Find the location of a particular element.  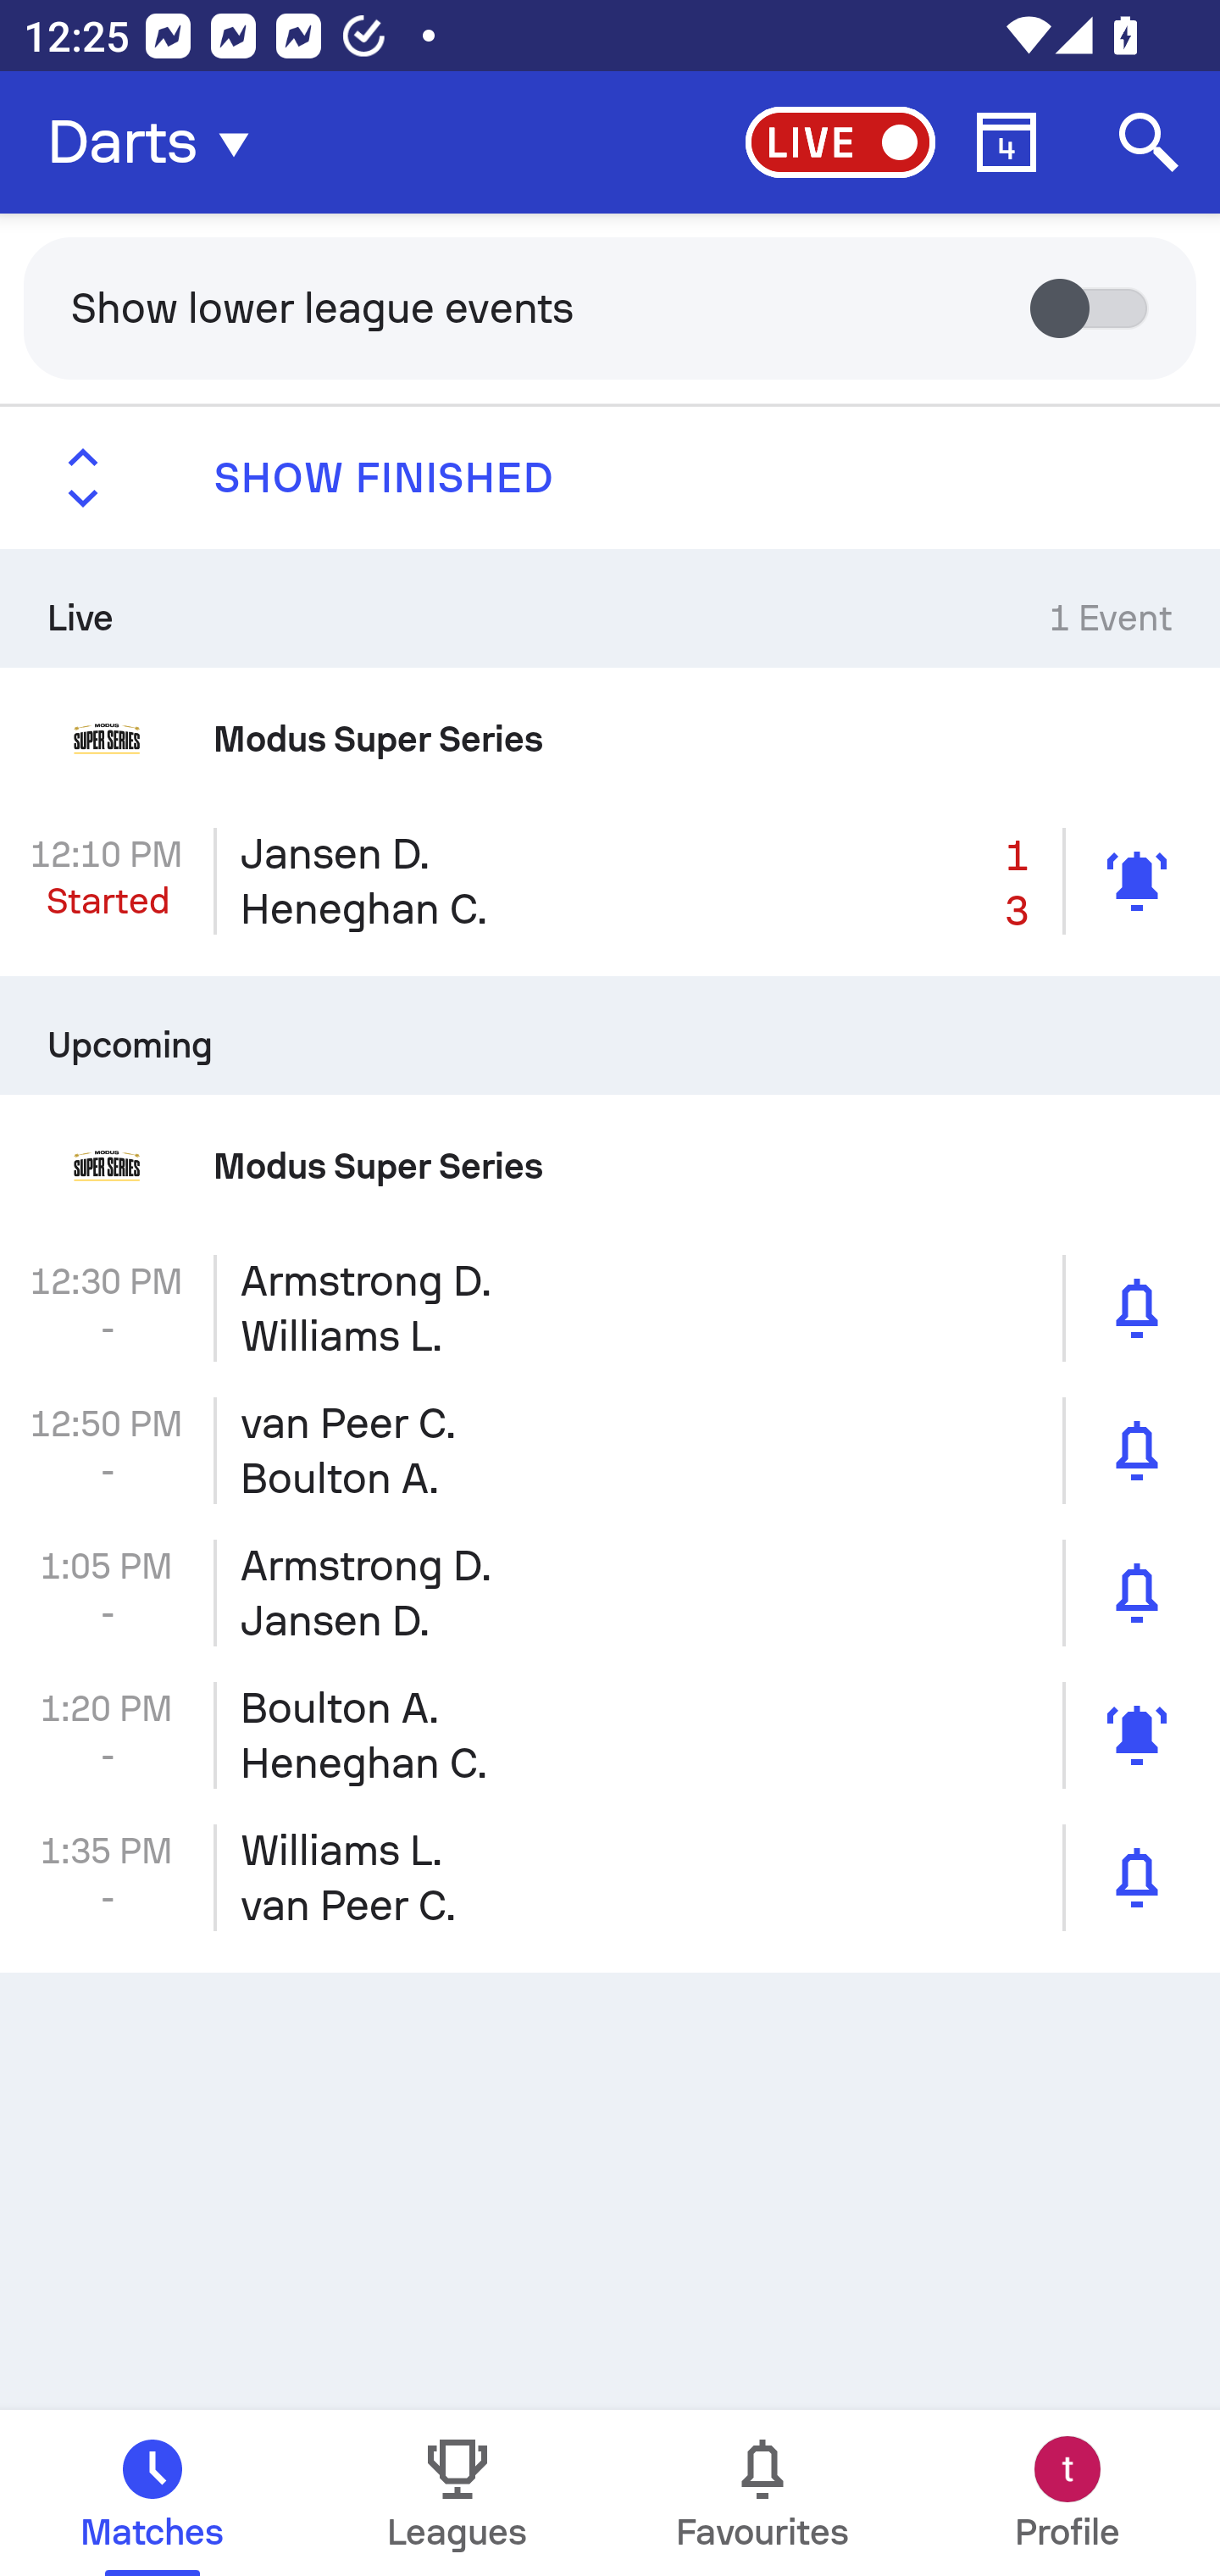

12:50 PM - van Peer C. Boulton A. is located at coordinates (610, 1451).